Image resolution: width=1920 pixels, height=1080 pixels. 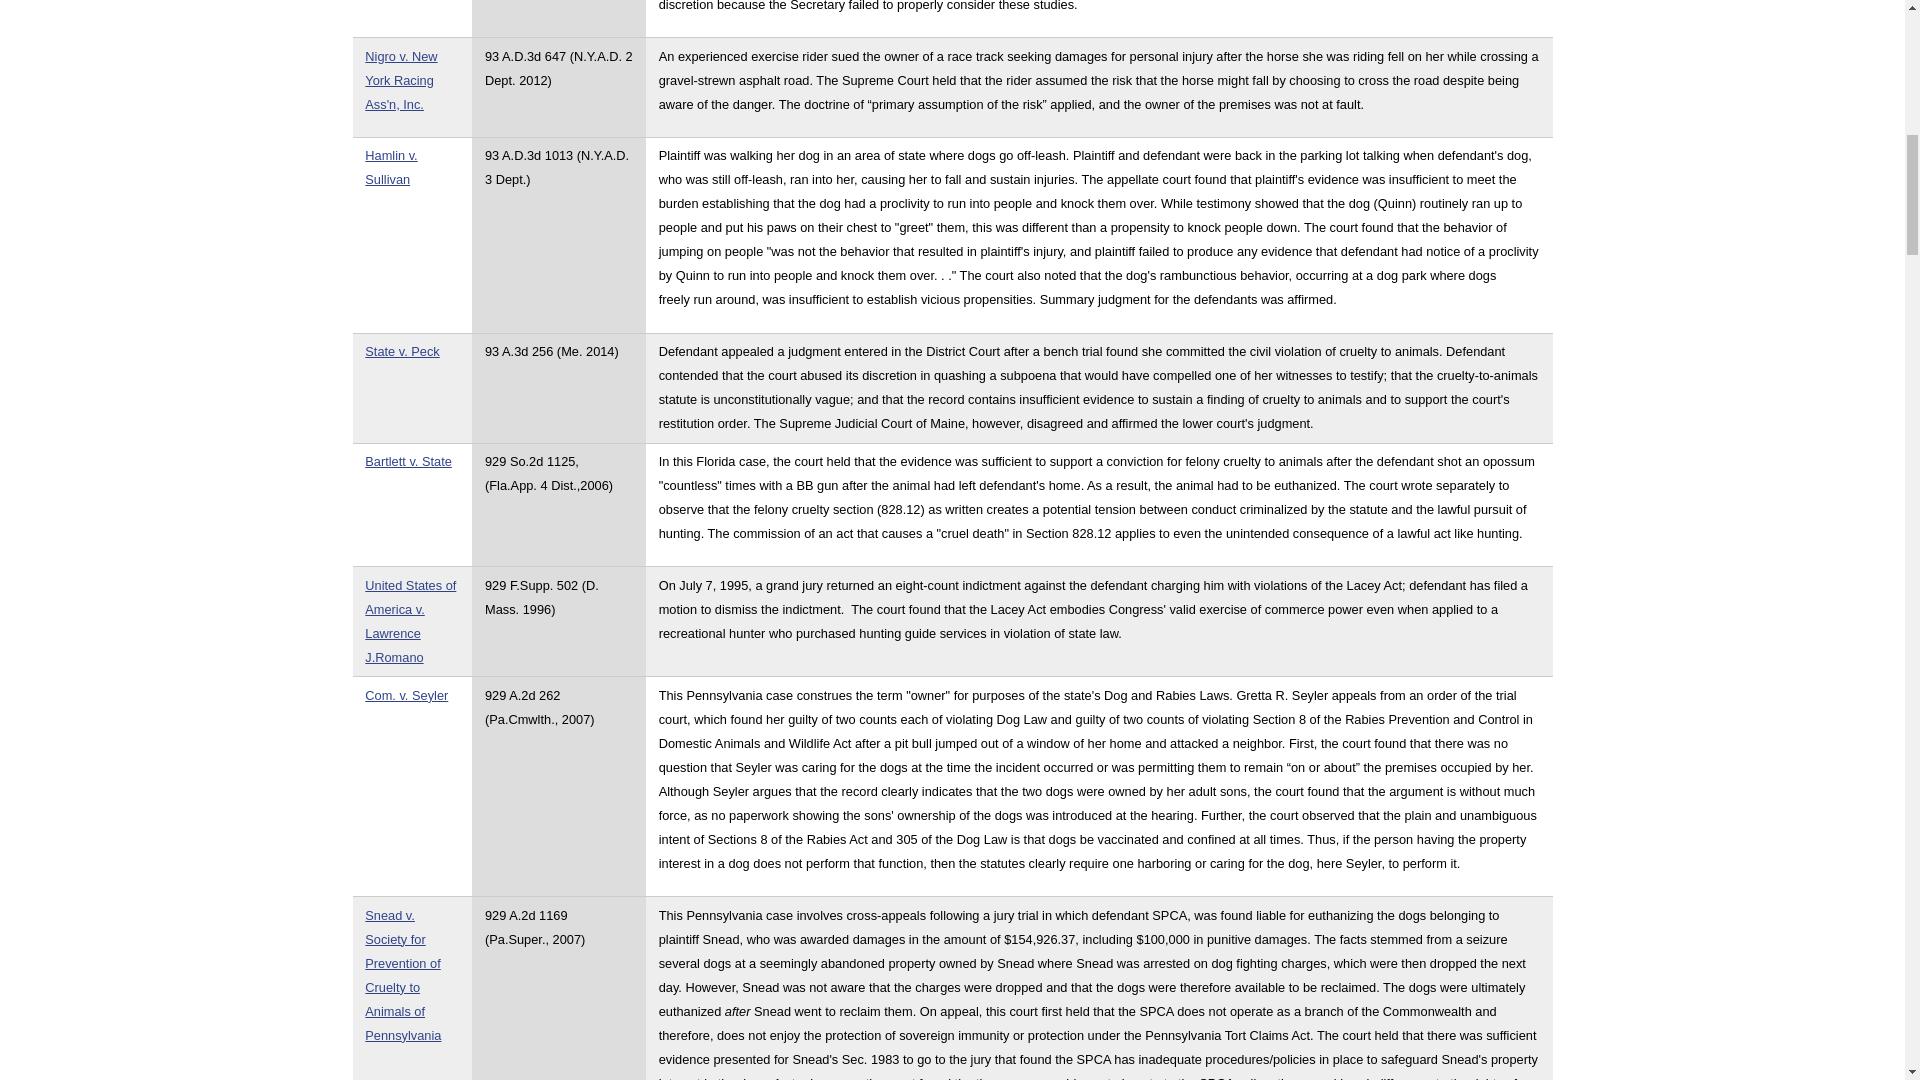 What do you see at coordinates (410, 621) in the screenshot?
I see `United States of America v. Lawrence J.Romano` at bounding box center [410, 621].